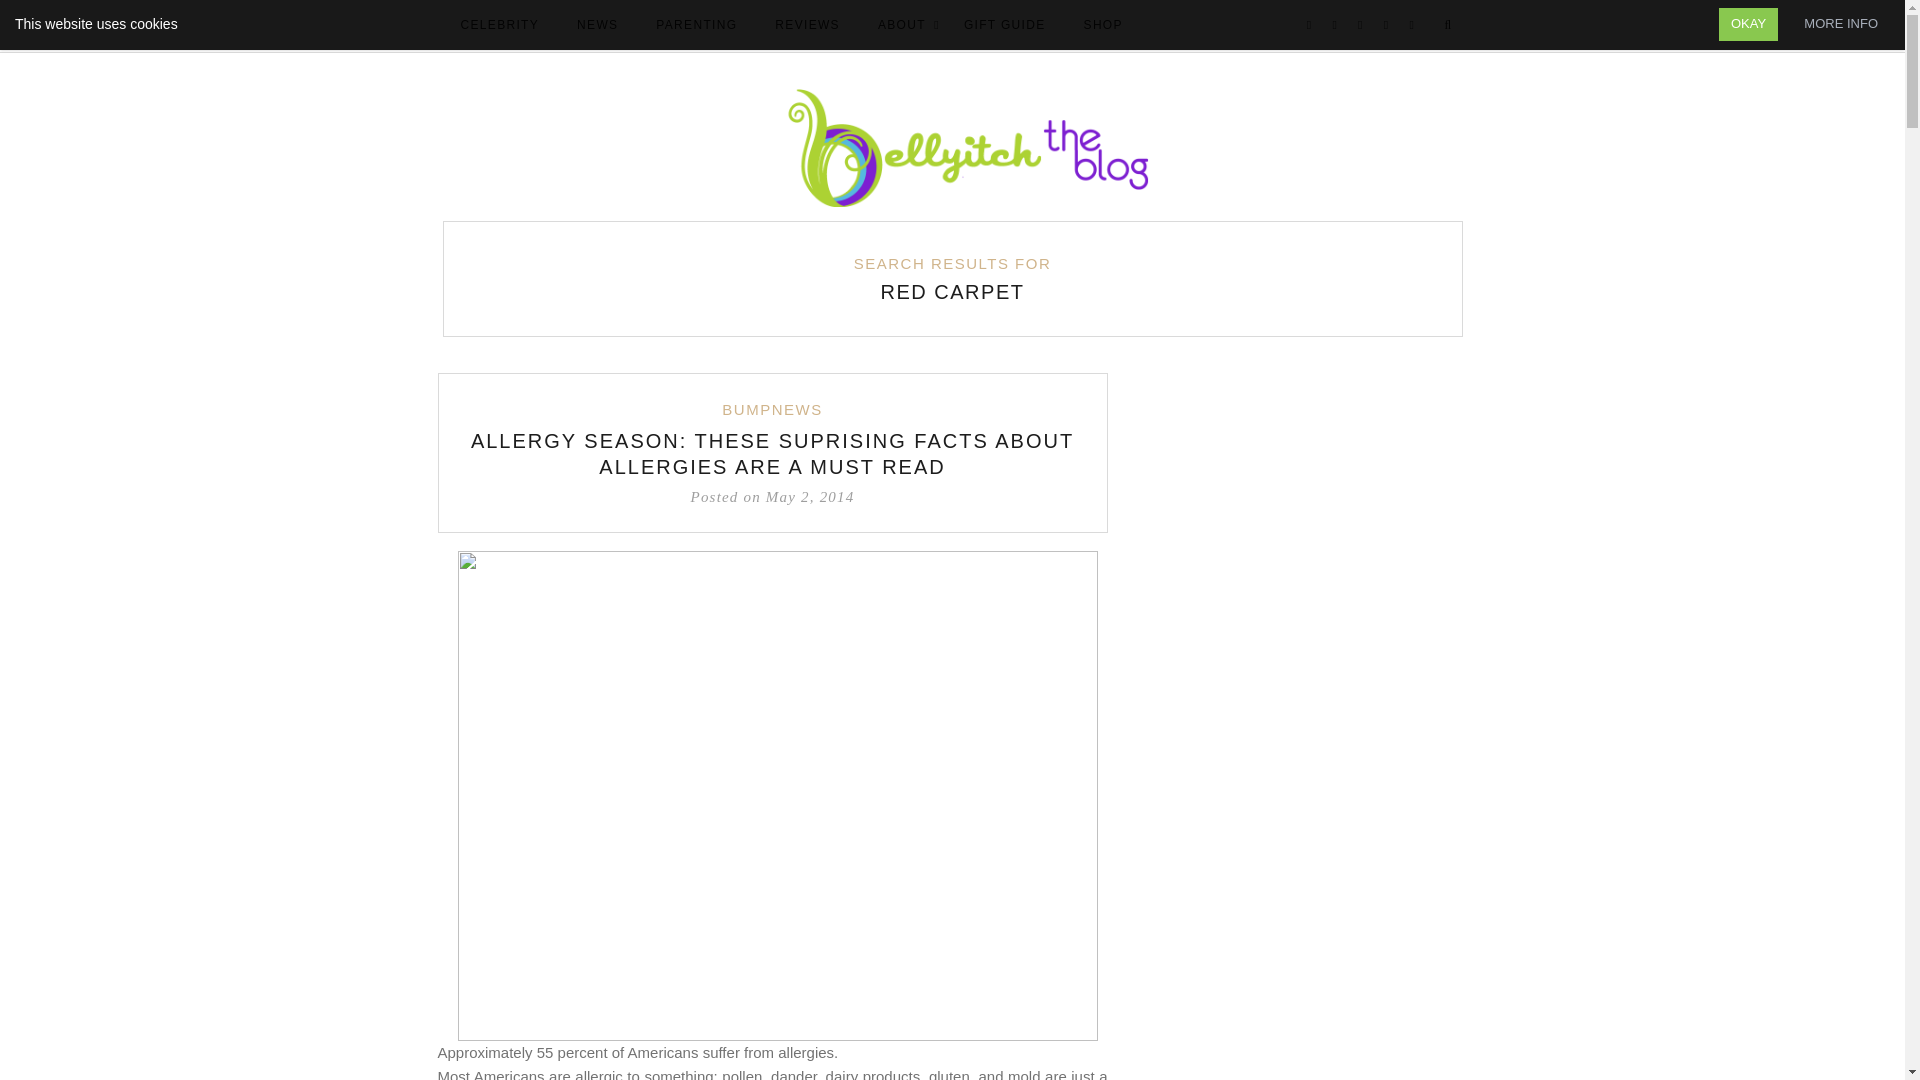 This screenshot has width=1920, height=1080. I want to click on 2014-05-02 03:42:00, so click(772, 496).